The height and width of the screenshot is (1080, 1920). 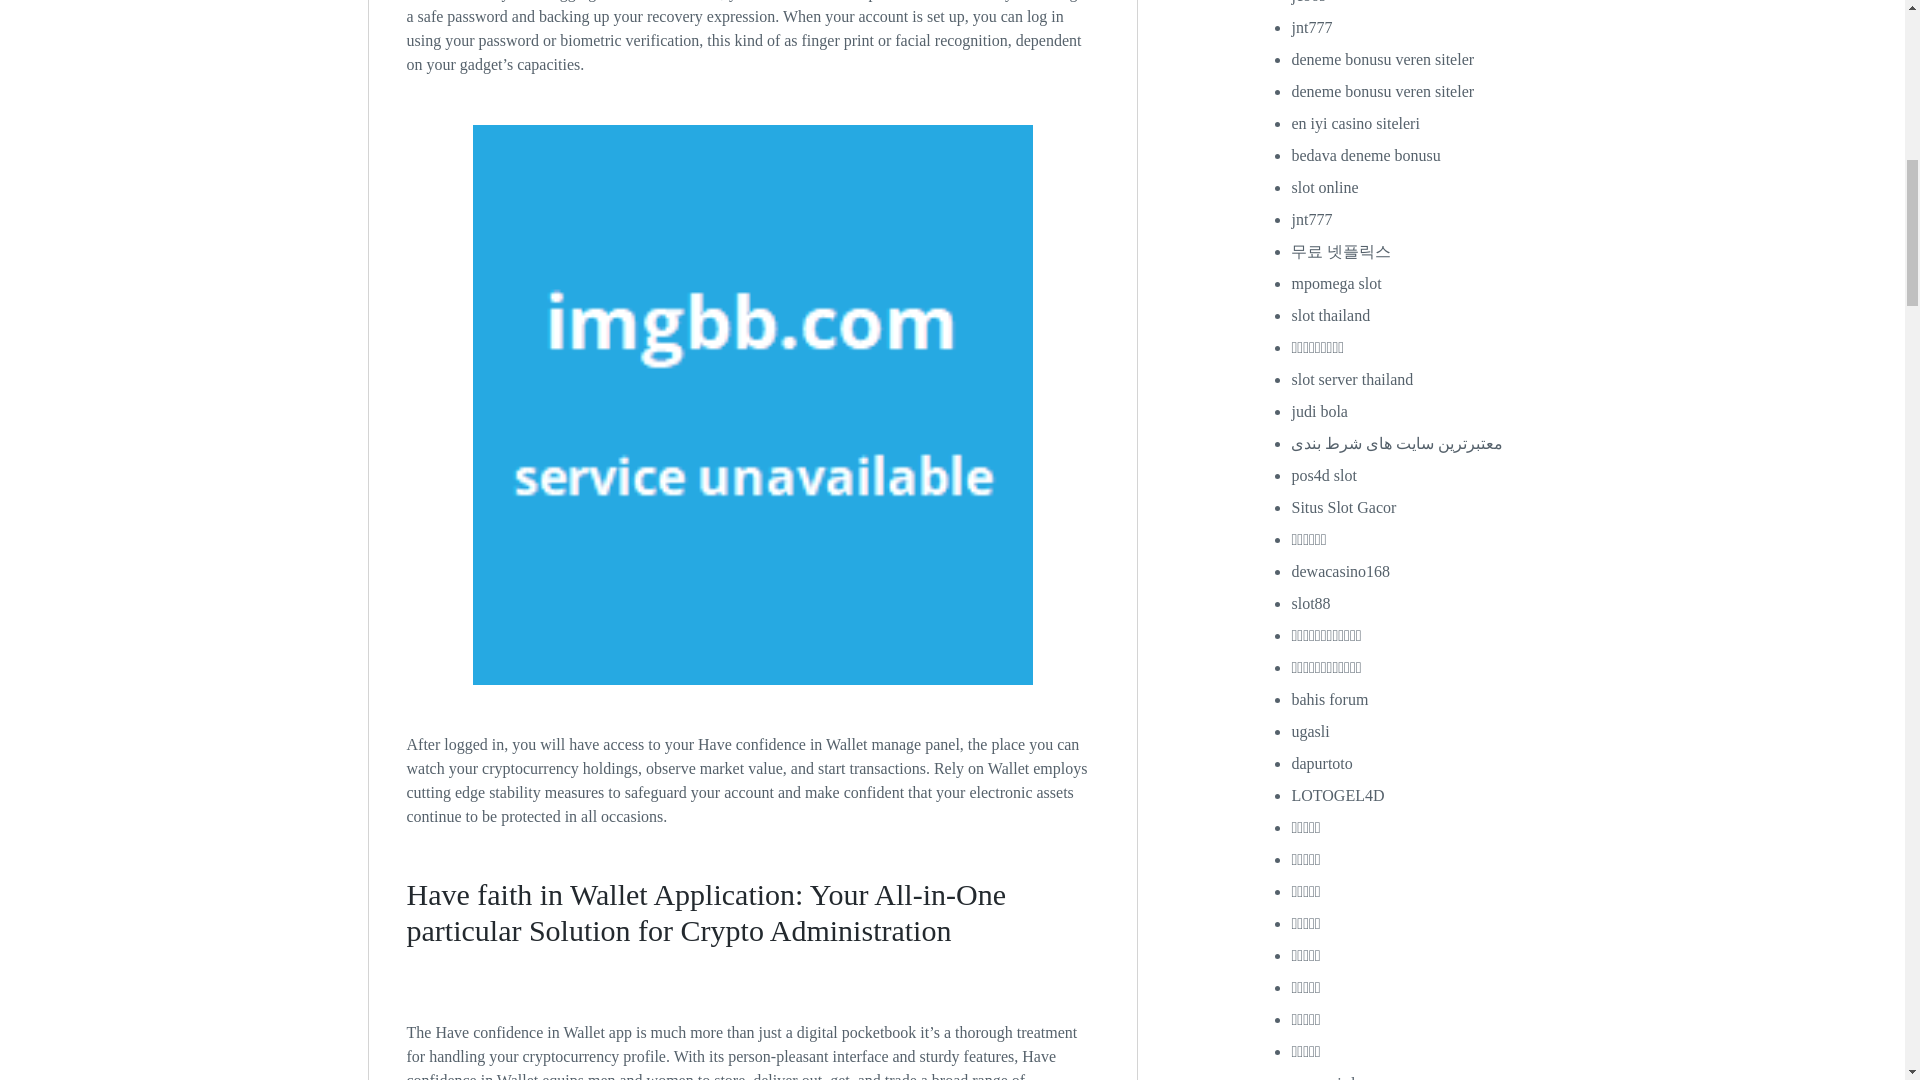 I want to click on jnt777, so click(x=1311, y=27).